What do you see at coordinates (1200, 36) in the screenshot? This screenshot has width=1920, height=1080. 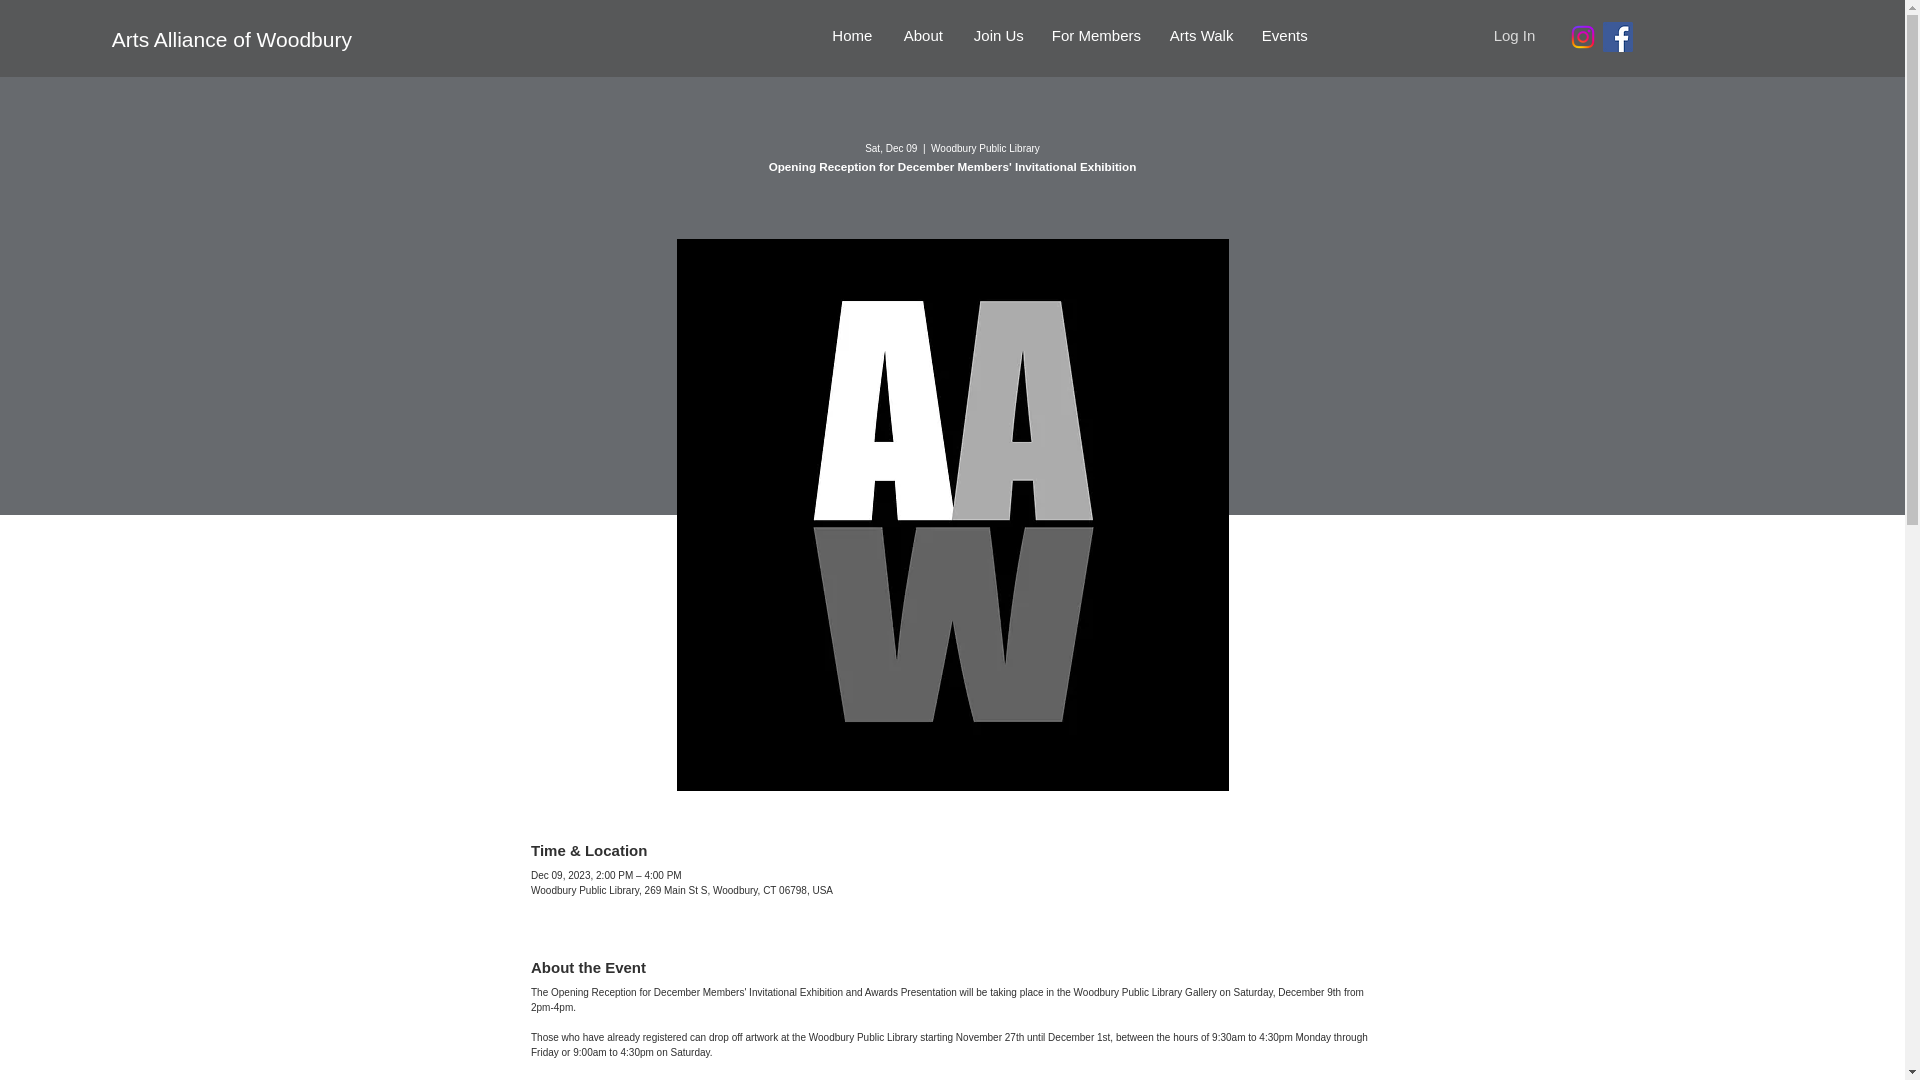 I see `Arts Walk` at bounding box center [1200, 36].